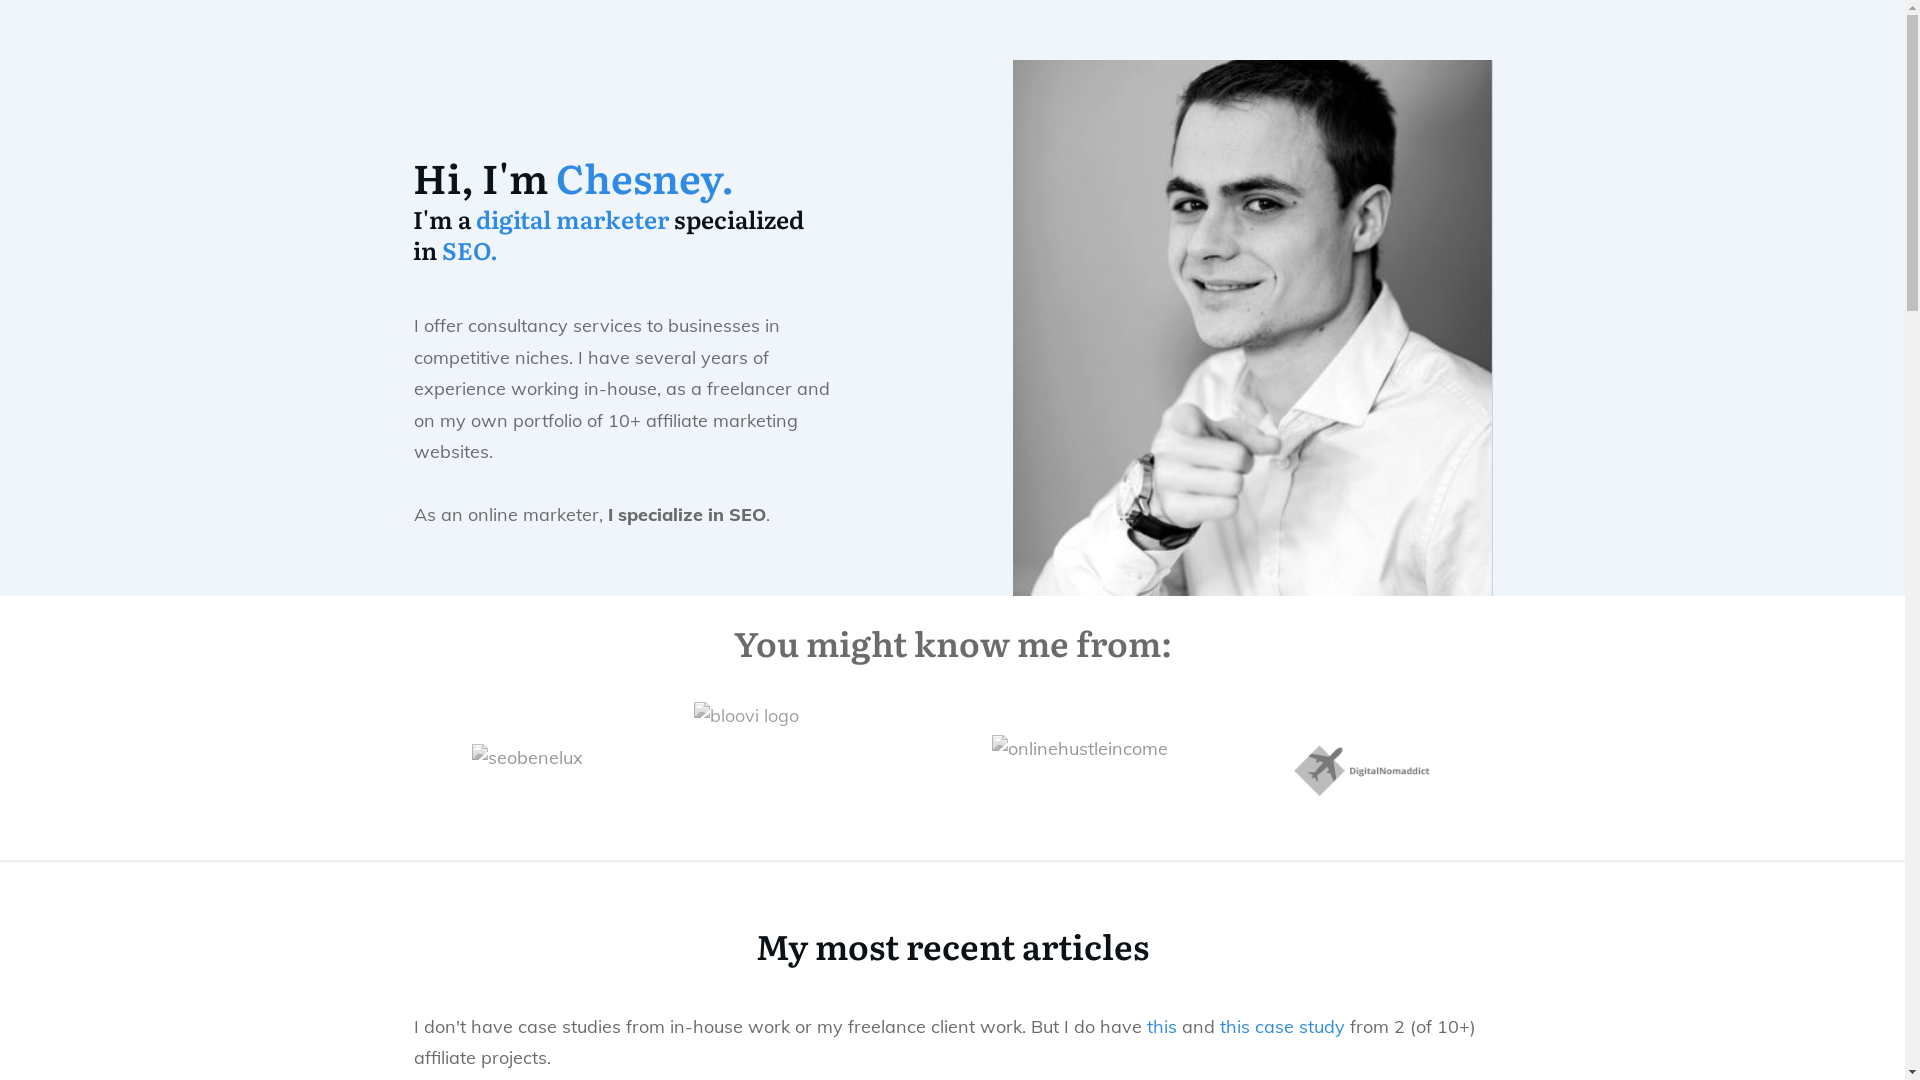 The image size is (1920, 1080). What do you see at coordinates (1282, 1026) in the screenshot?
I see `this case study` at bounding box center [1282, 1026].